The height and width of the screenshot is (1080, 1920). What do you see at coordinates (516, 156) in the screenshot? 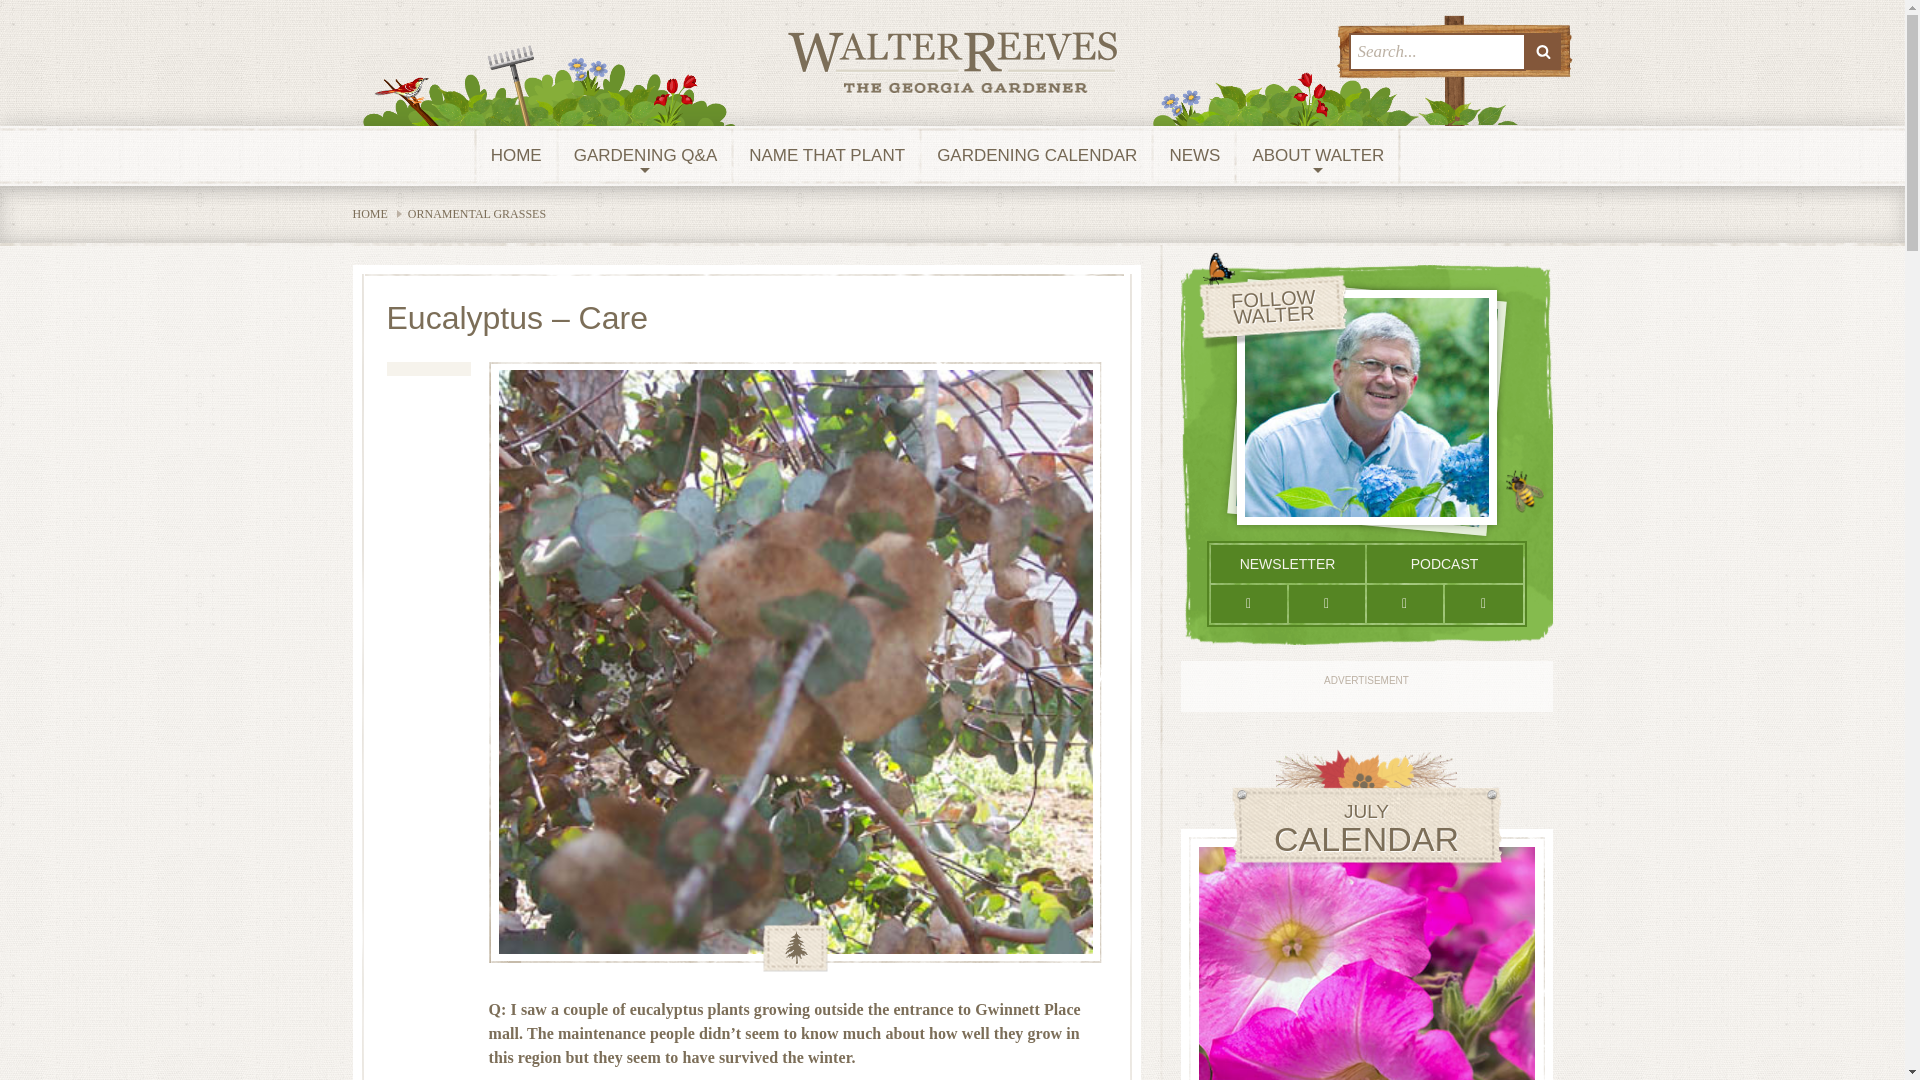
I see `HOME` at bounding box center [516, 156].